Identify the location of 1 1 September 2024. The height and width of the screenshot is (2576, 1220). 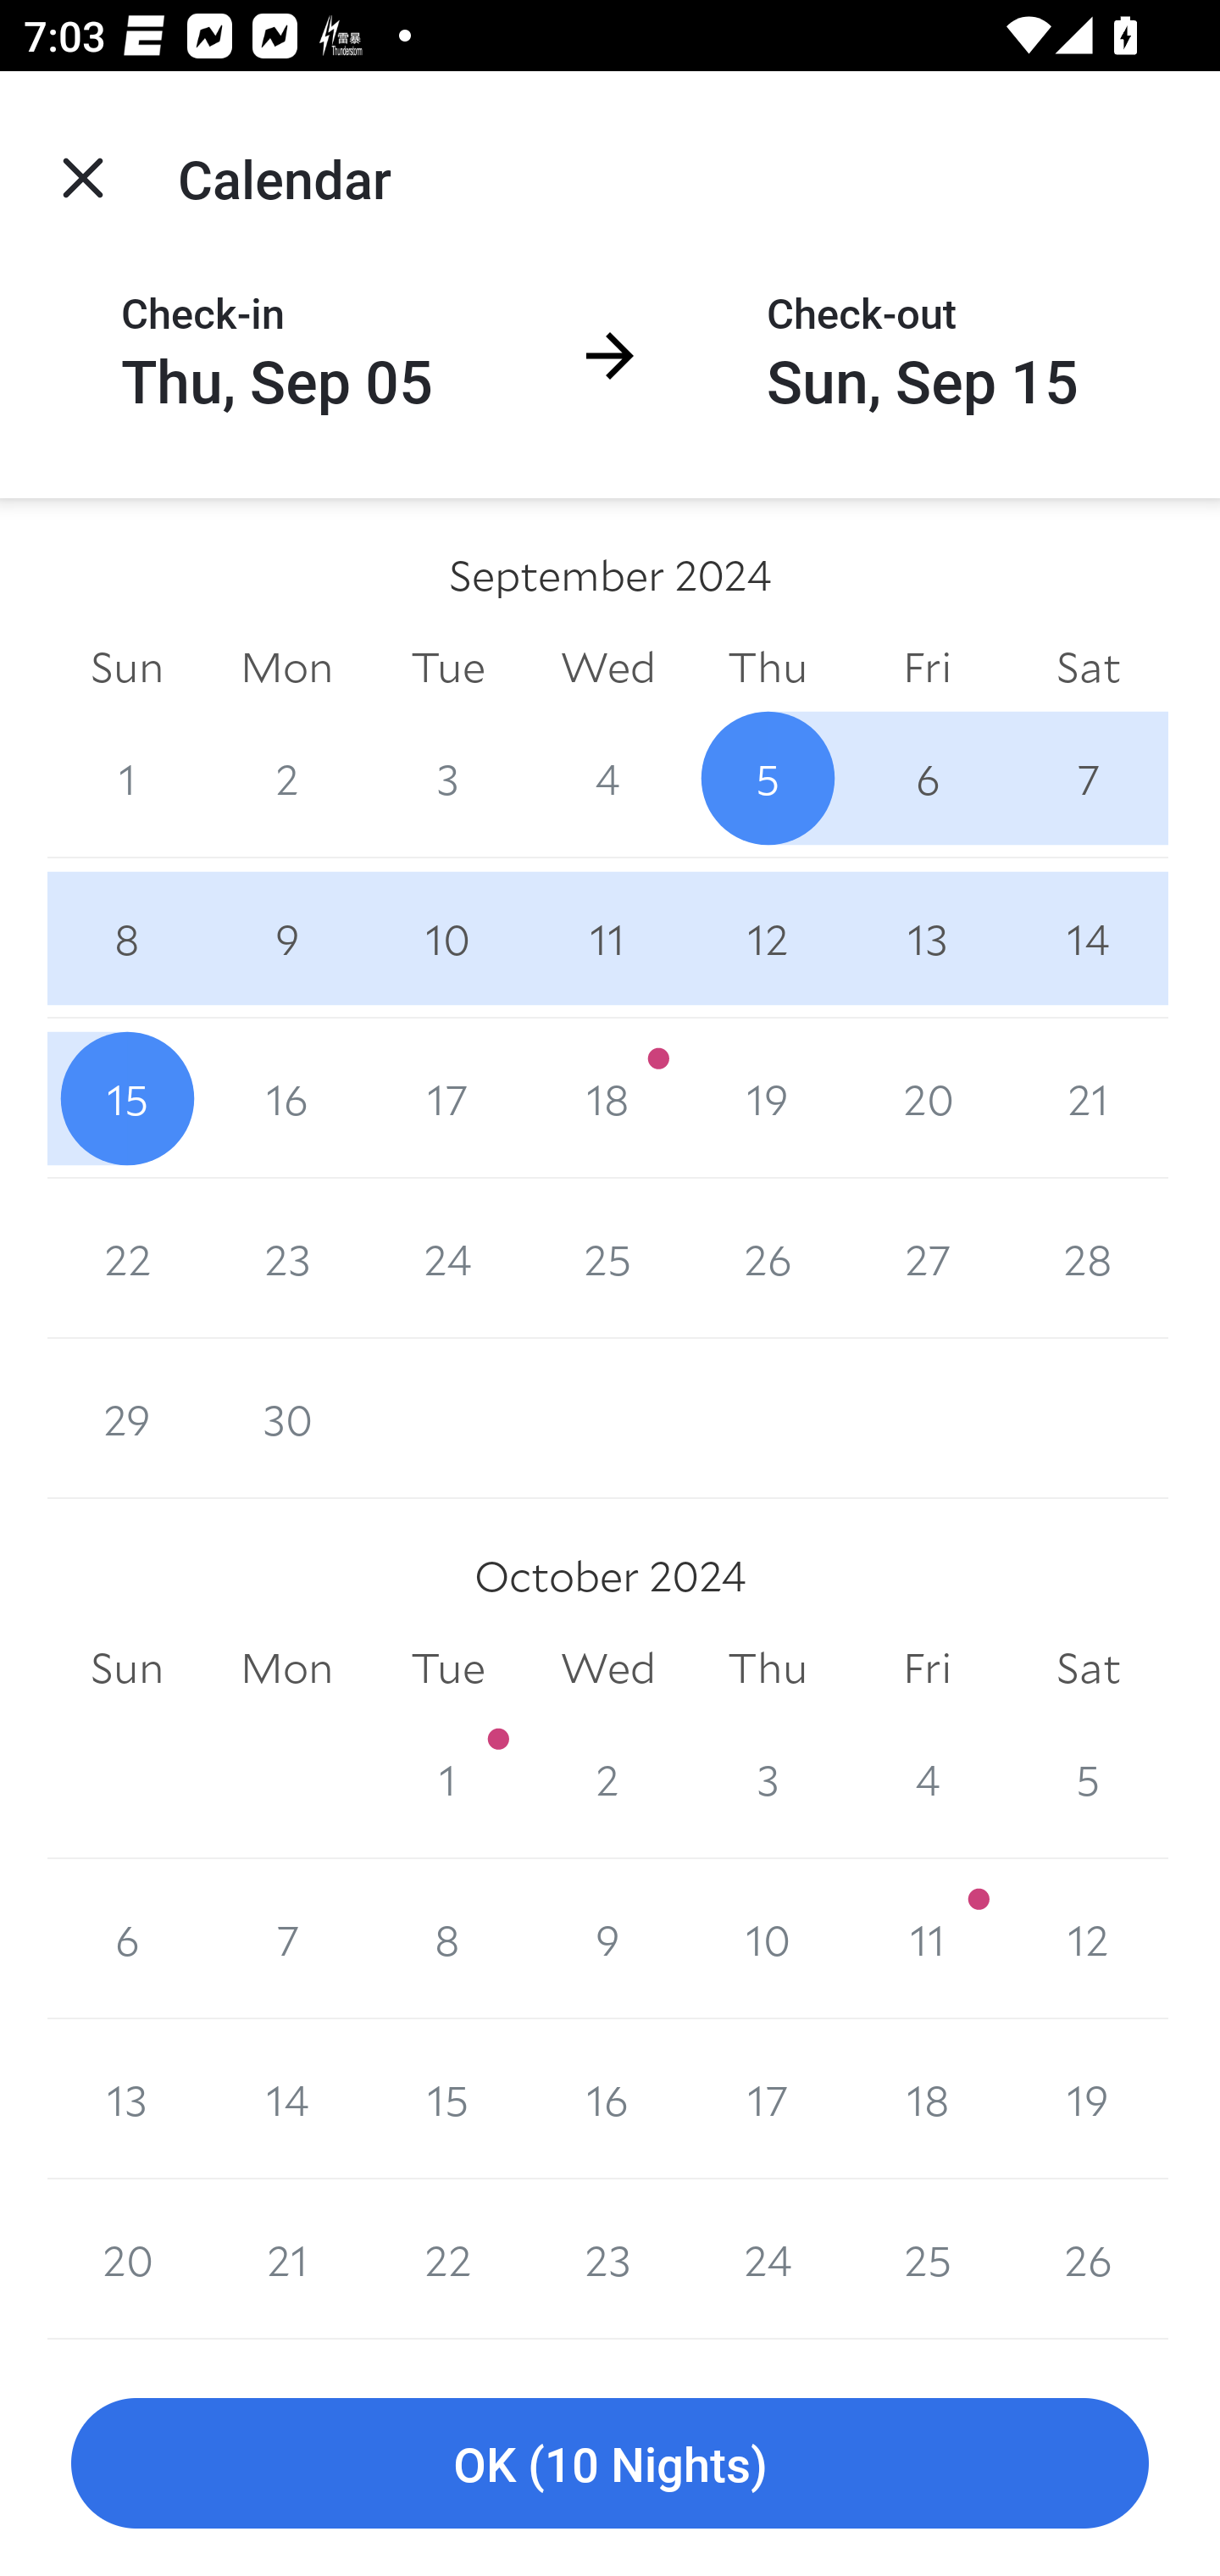
(127, 778).